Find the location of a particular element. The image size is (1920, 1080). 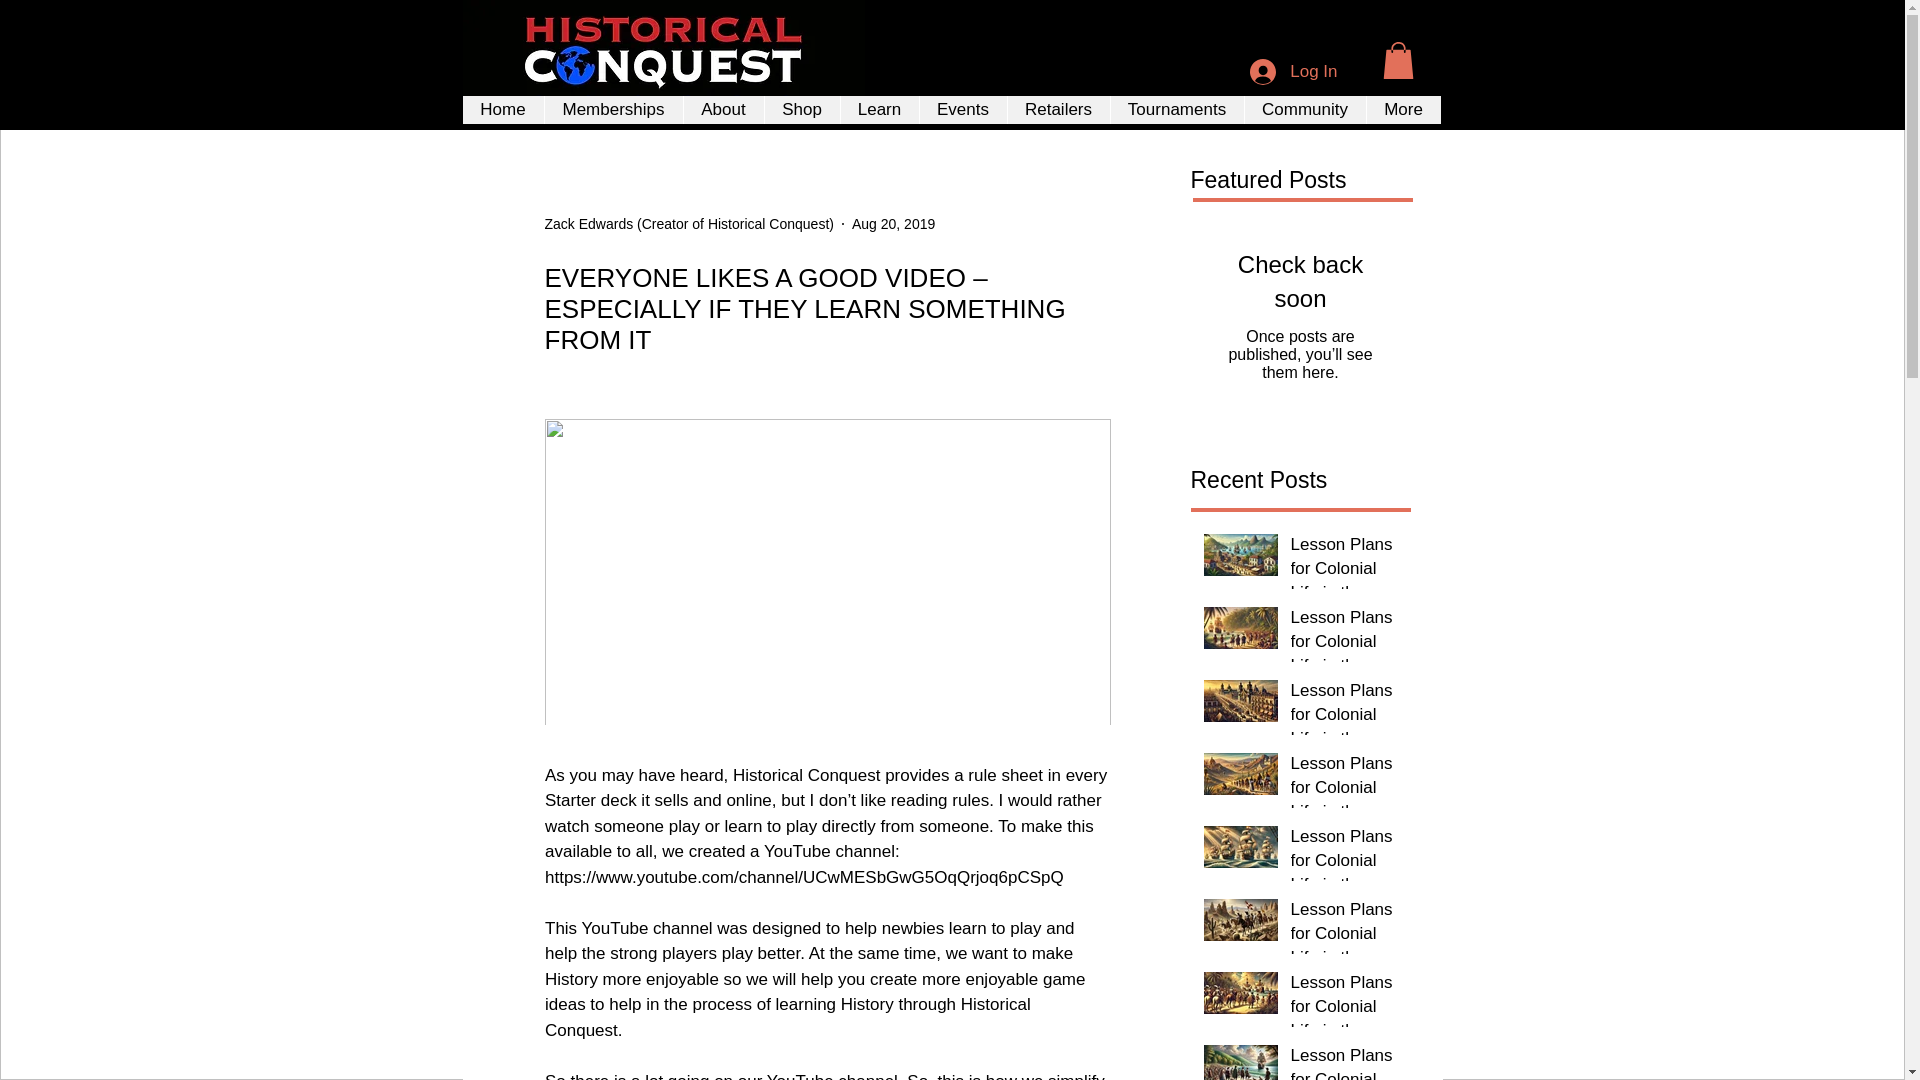

Home is located at coordinates (502, 110).